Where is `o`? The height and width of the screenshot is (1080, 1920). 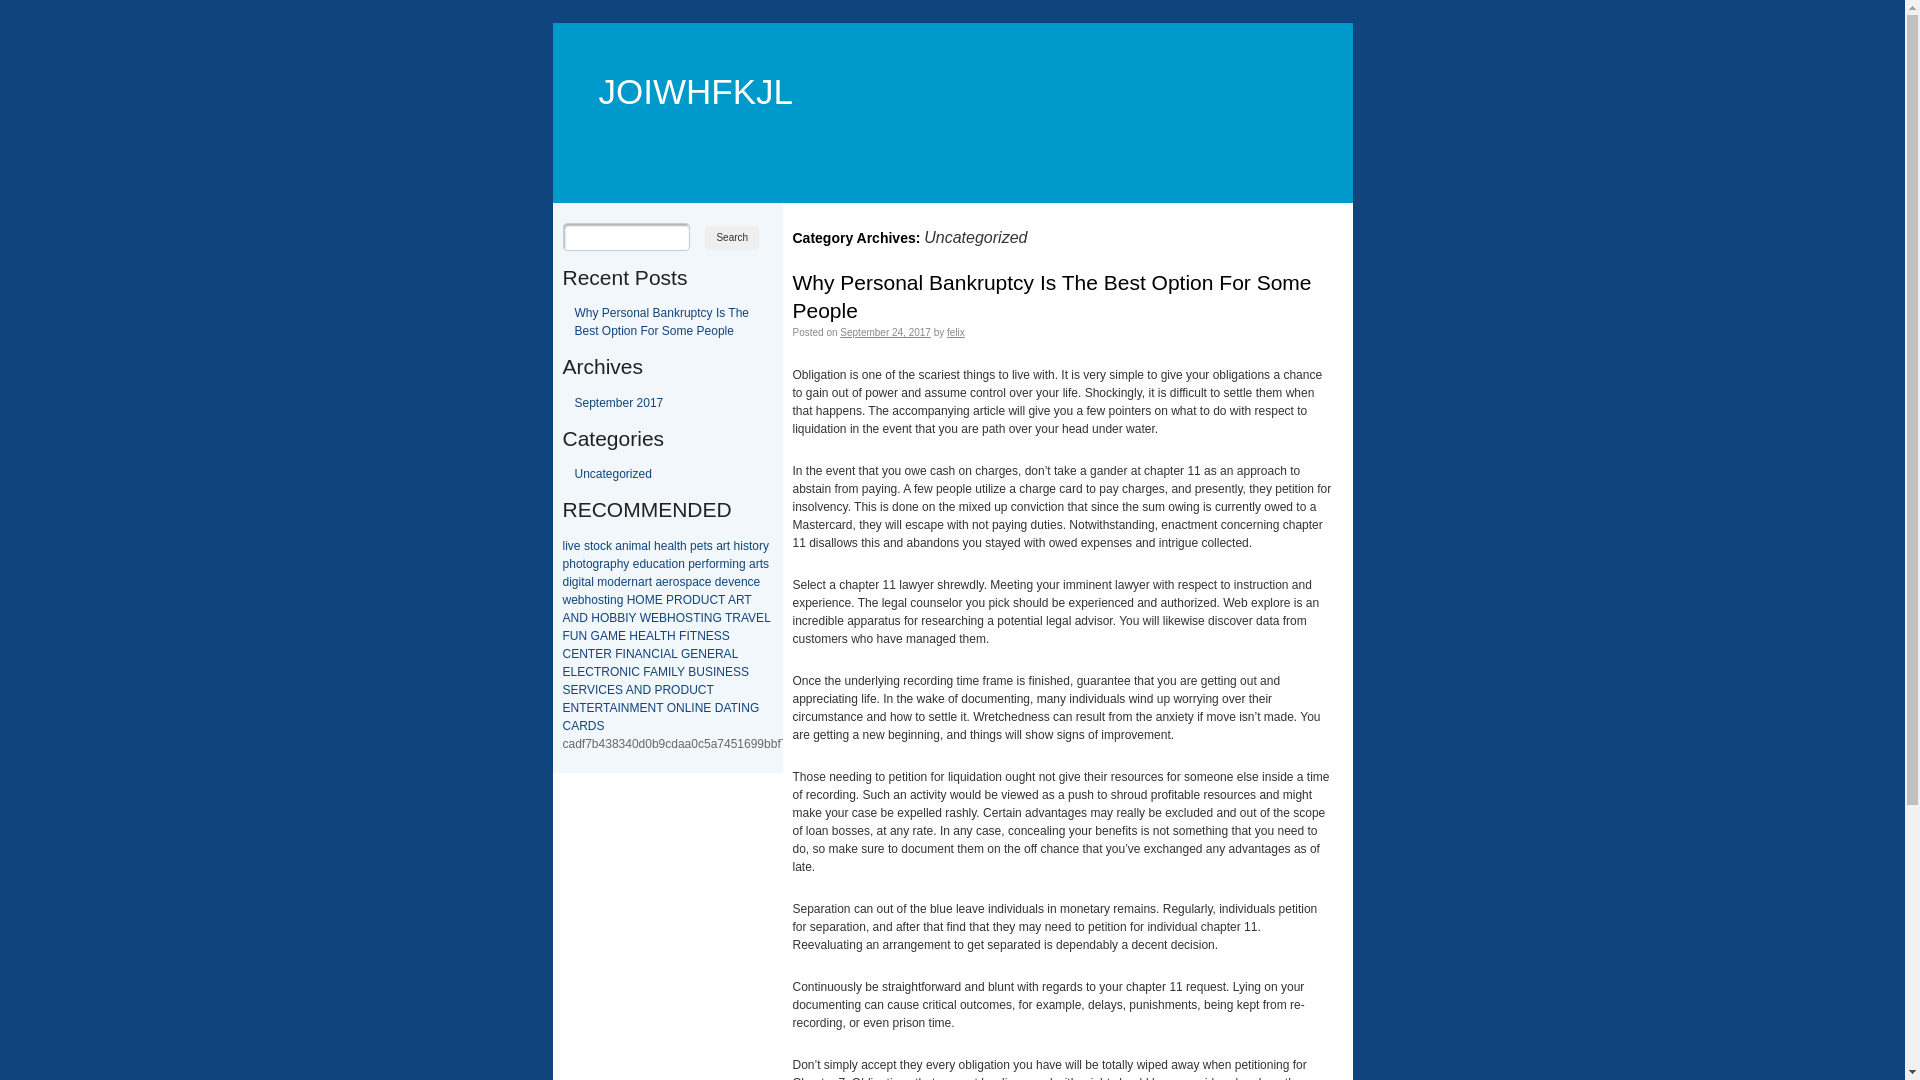
o is located at coordinates (674, 564).